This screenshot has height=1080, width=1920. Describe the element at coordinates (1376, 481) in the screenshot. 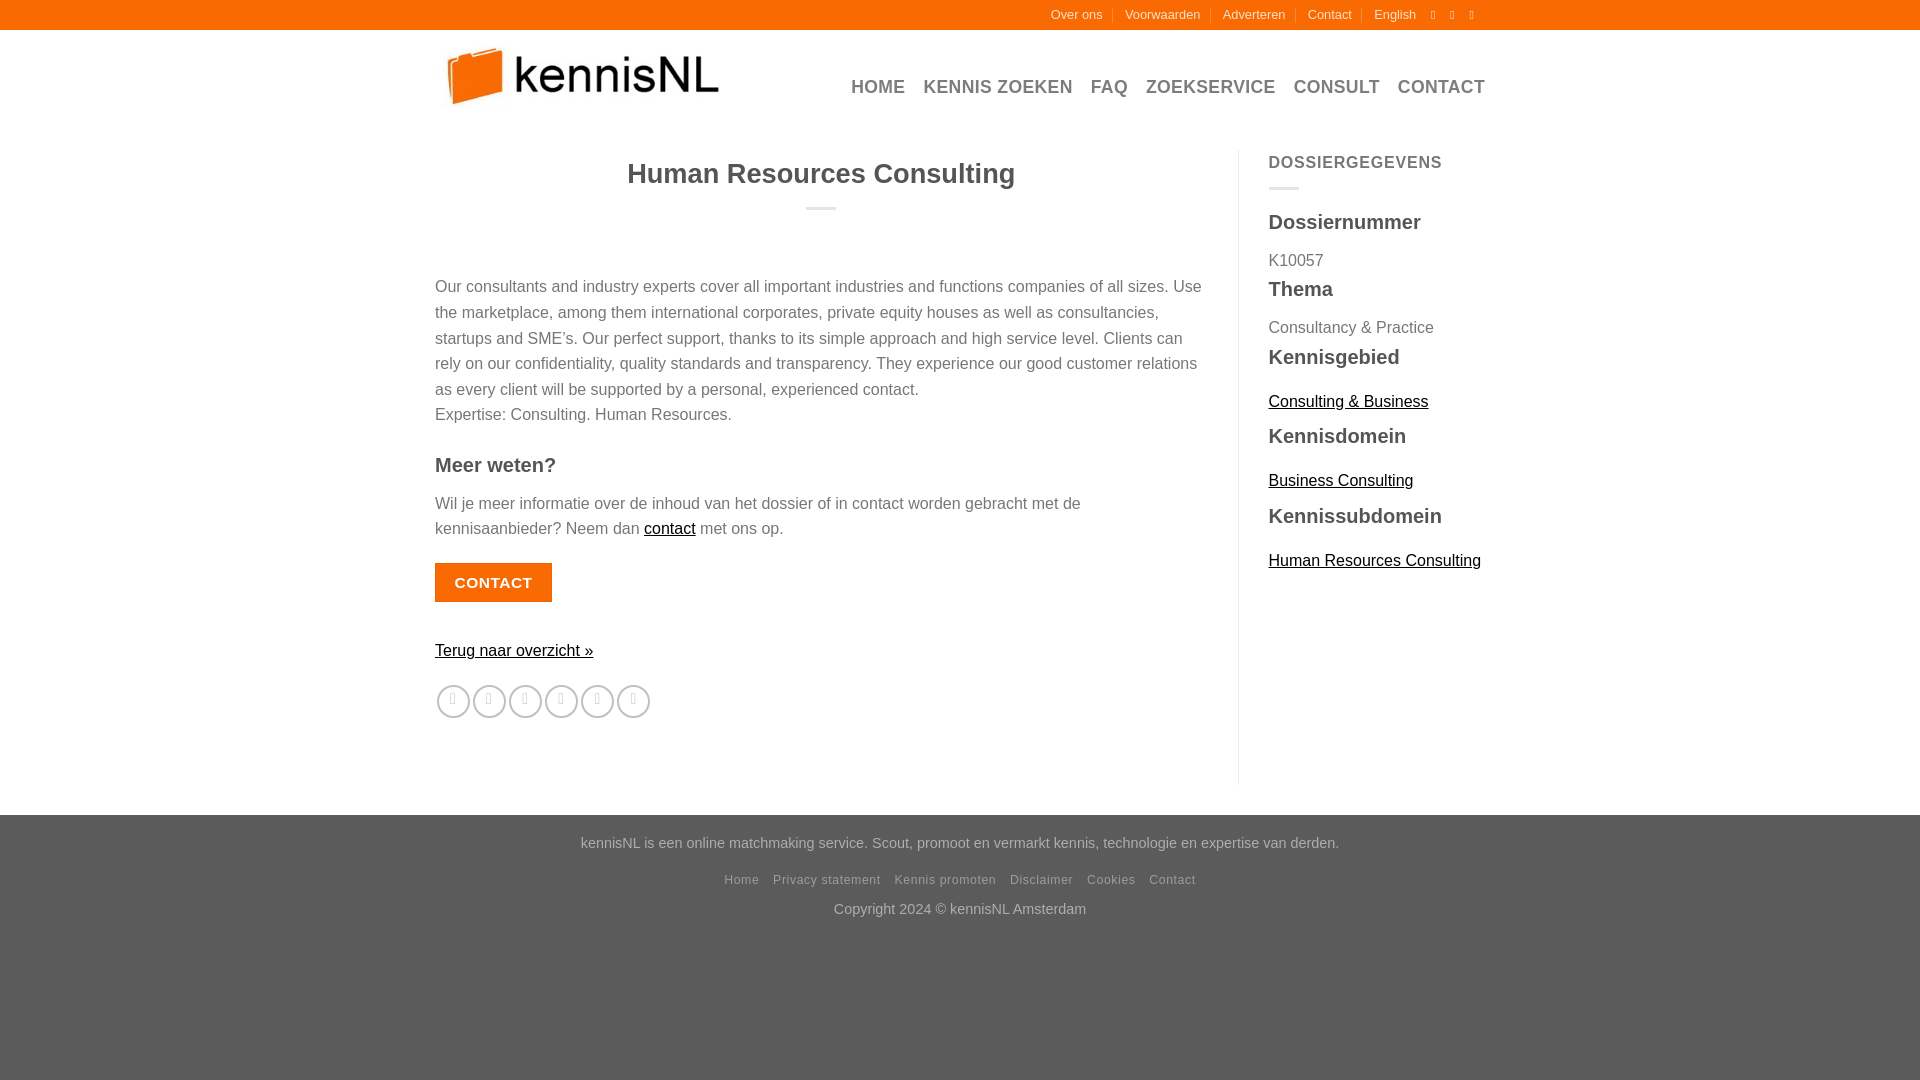

I see `Business Consulting` at that location.